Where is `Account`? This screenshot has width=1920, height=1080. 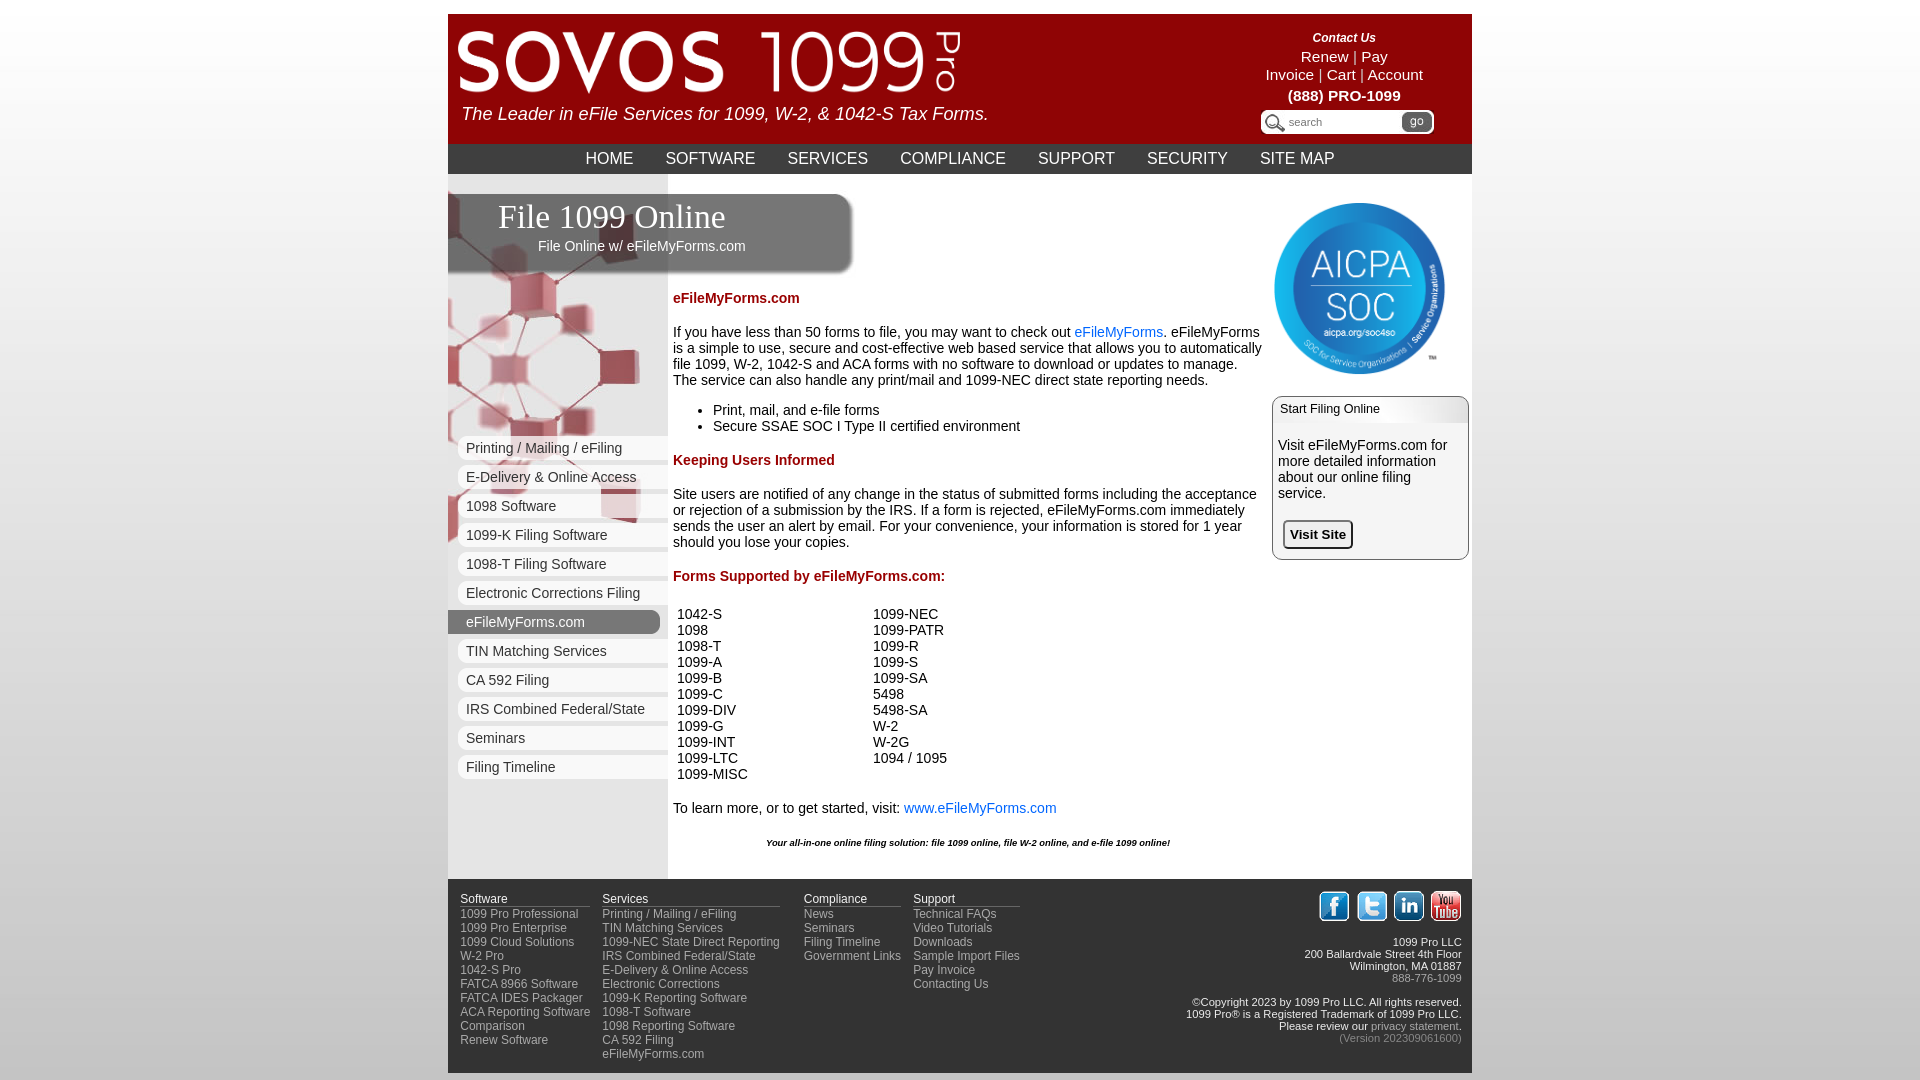
Account is located at coordinates (1396, 74).